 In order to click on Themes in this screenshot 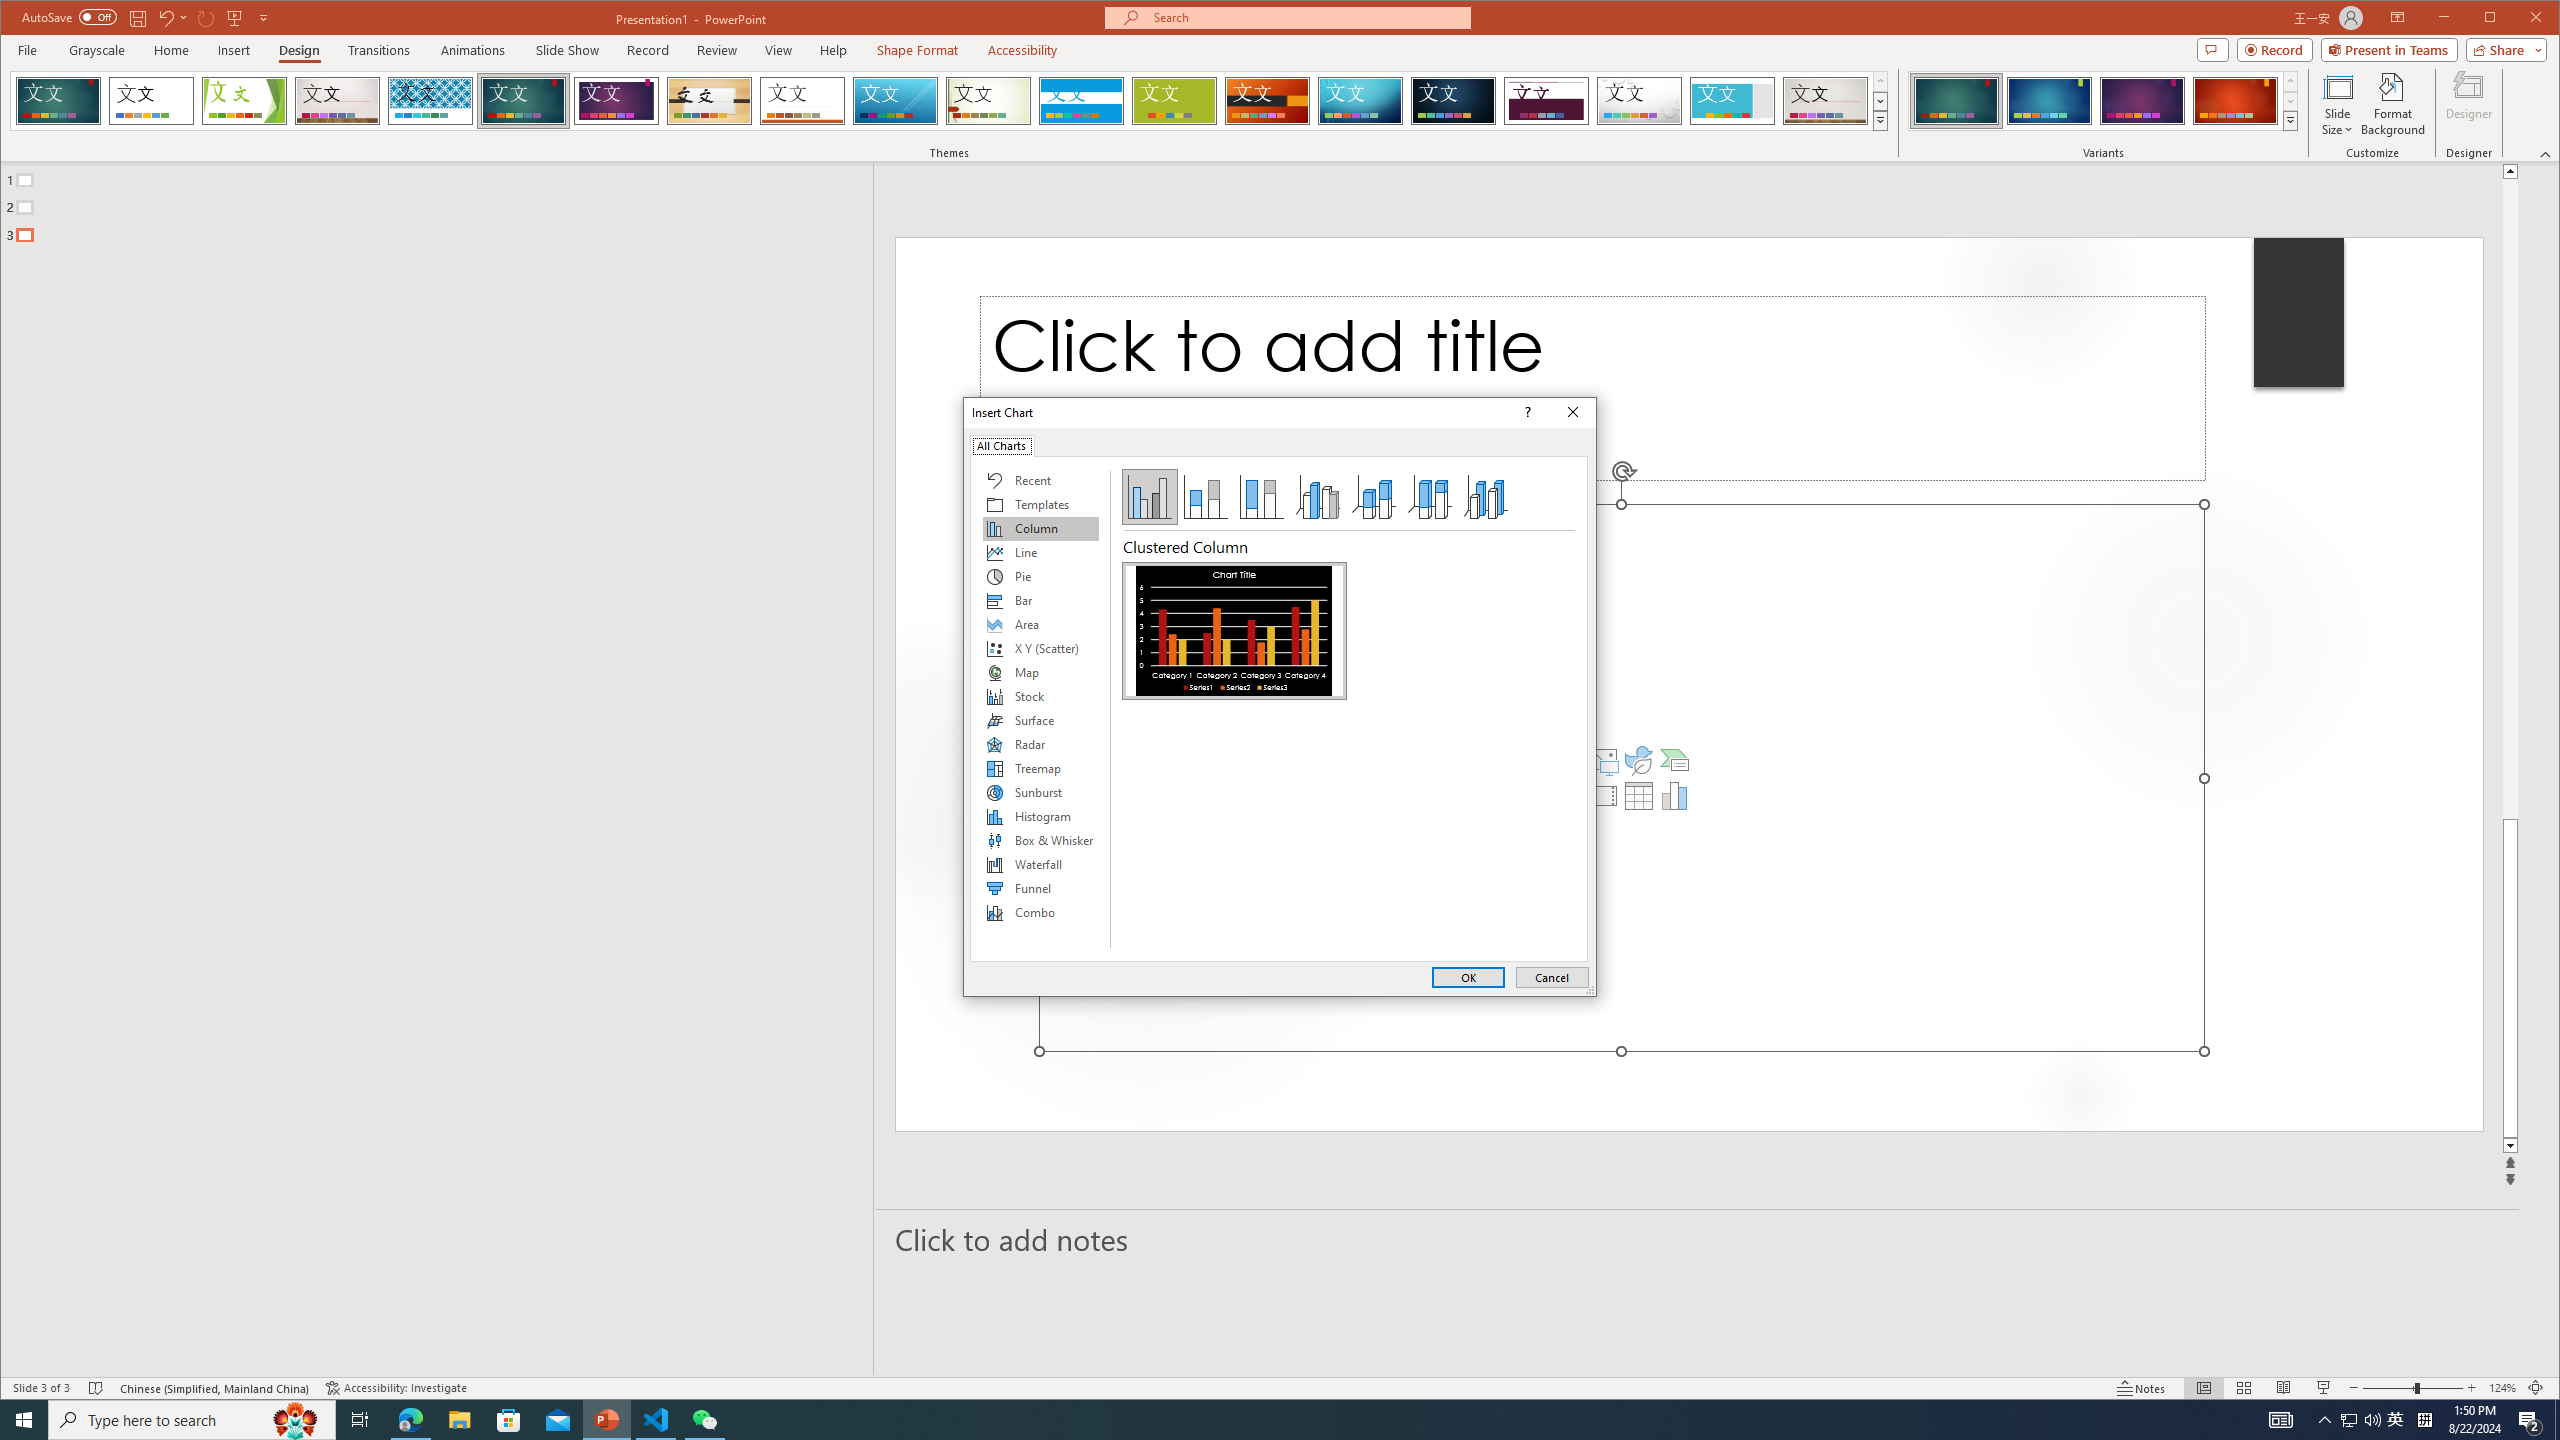, I will do `click(1881, 120)`.